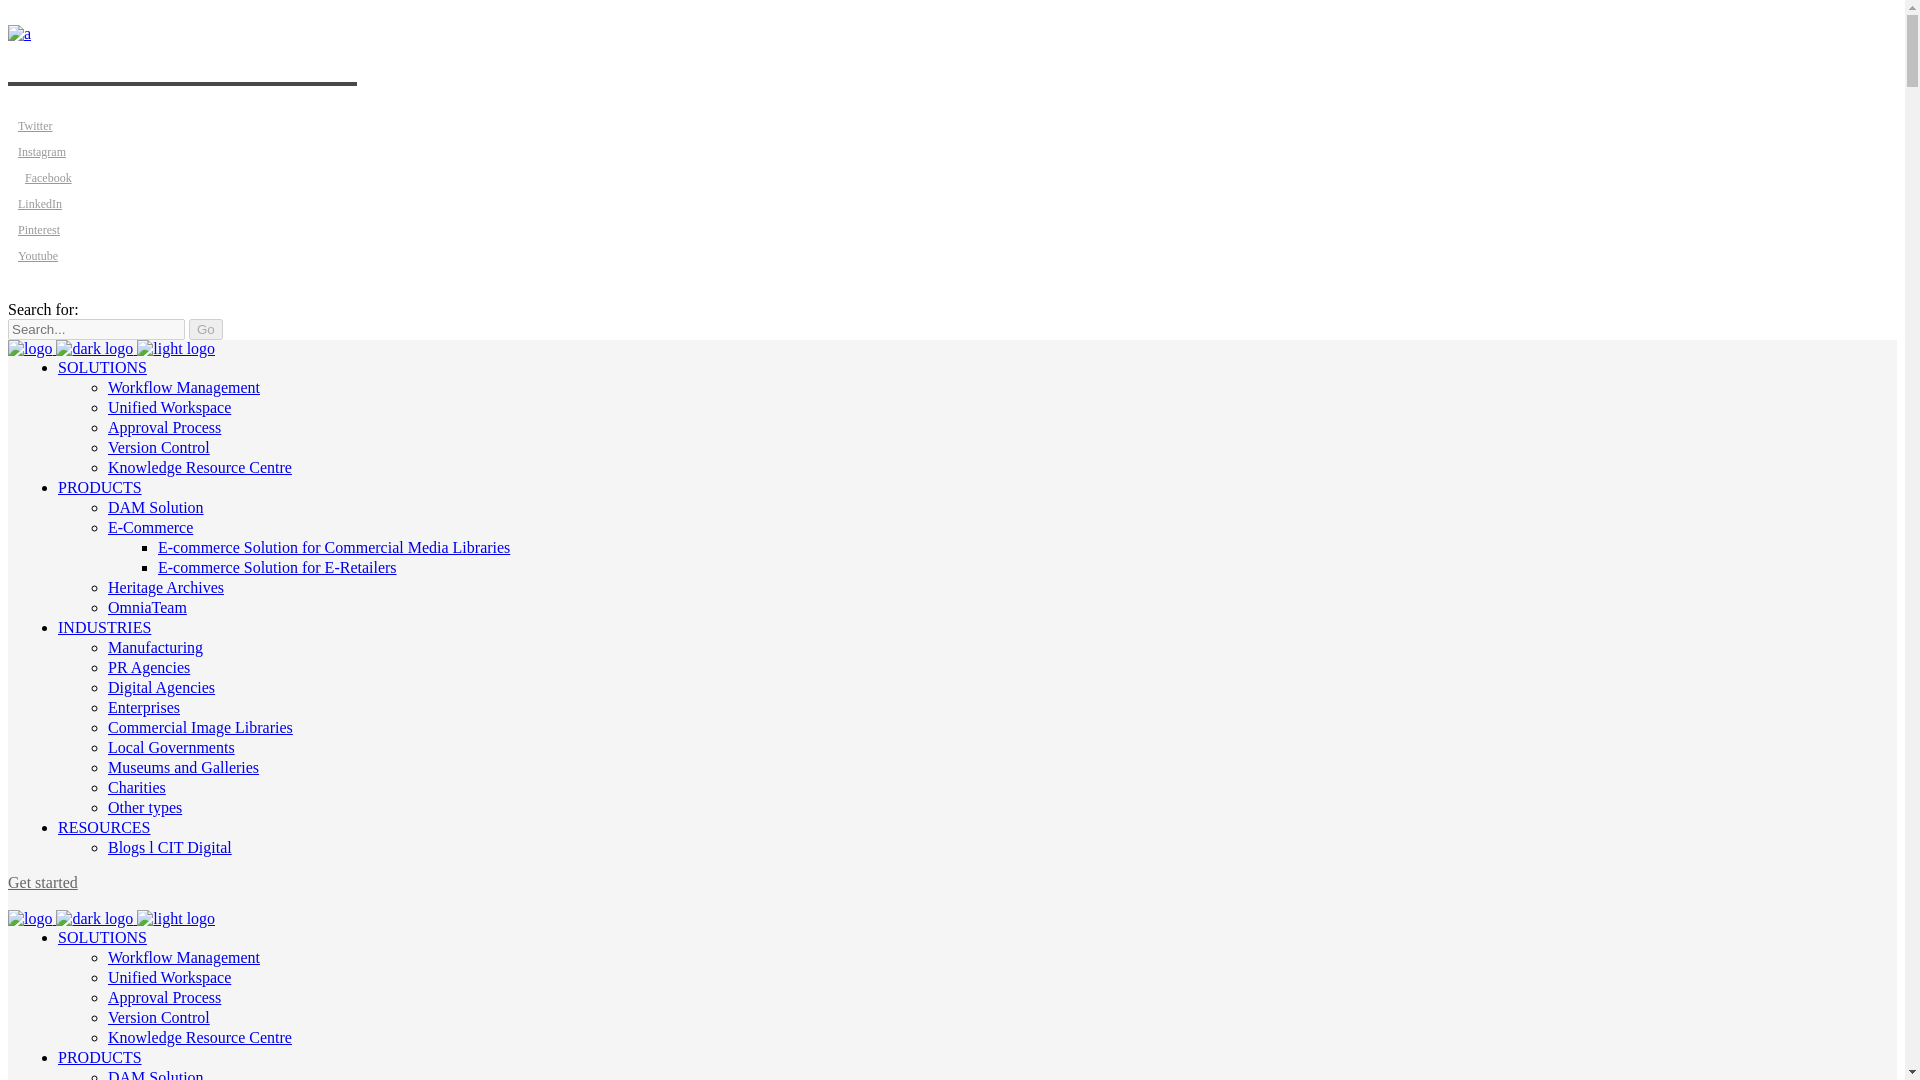 This screenshot has height=1080, width=1920. What do you see at coordinates (155, 507) in the screenshot?
I see `DAM Solution` at bounding box center [155, 507].